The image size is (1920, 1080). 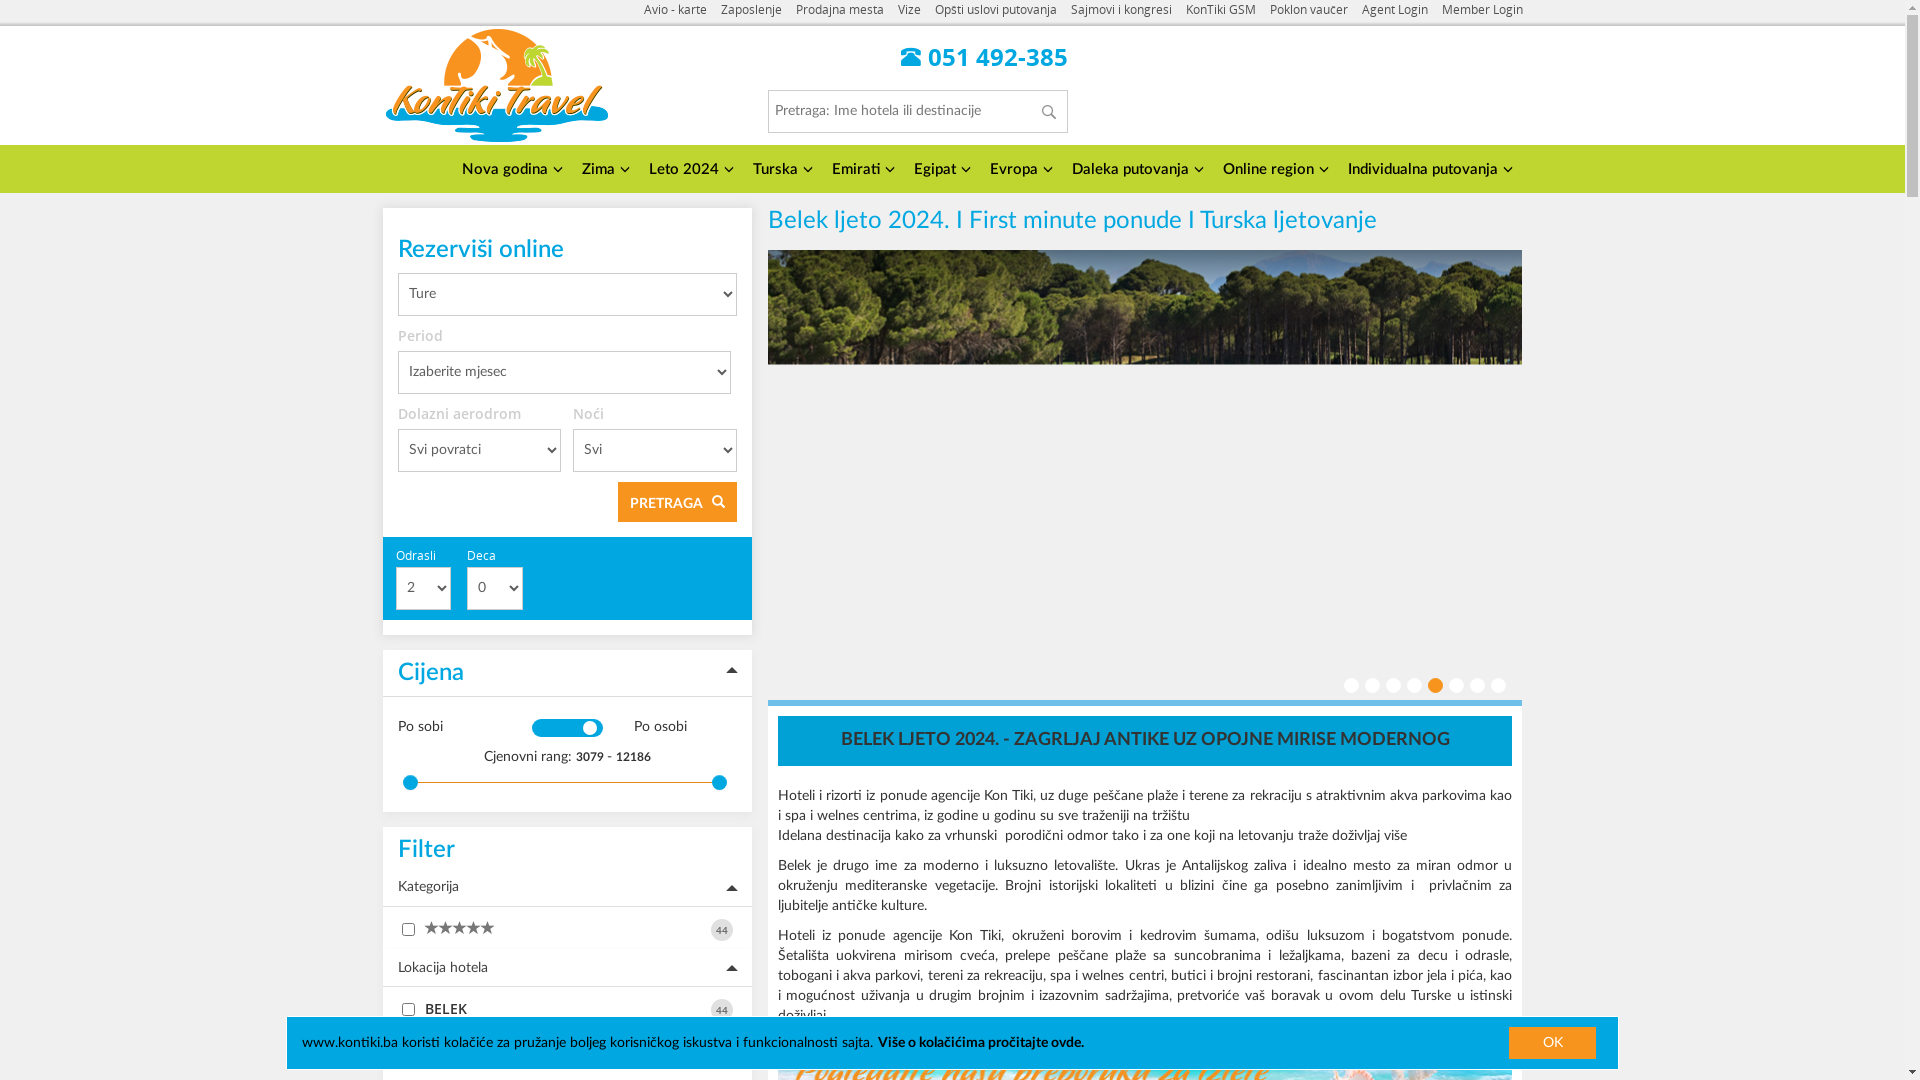 What do you see at coordinates (1019, 170) in the screenshot?
I see `Evropa` at bounding box center [1019, 170].